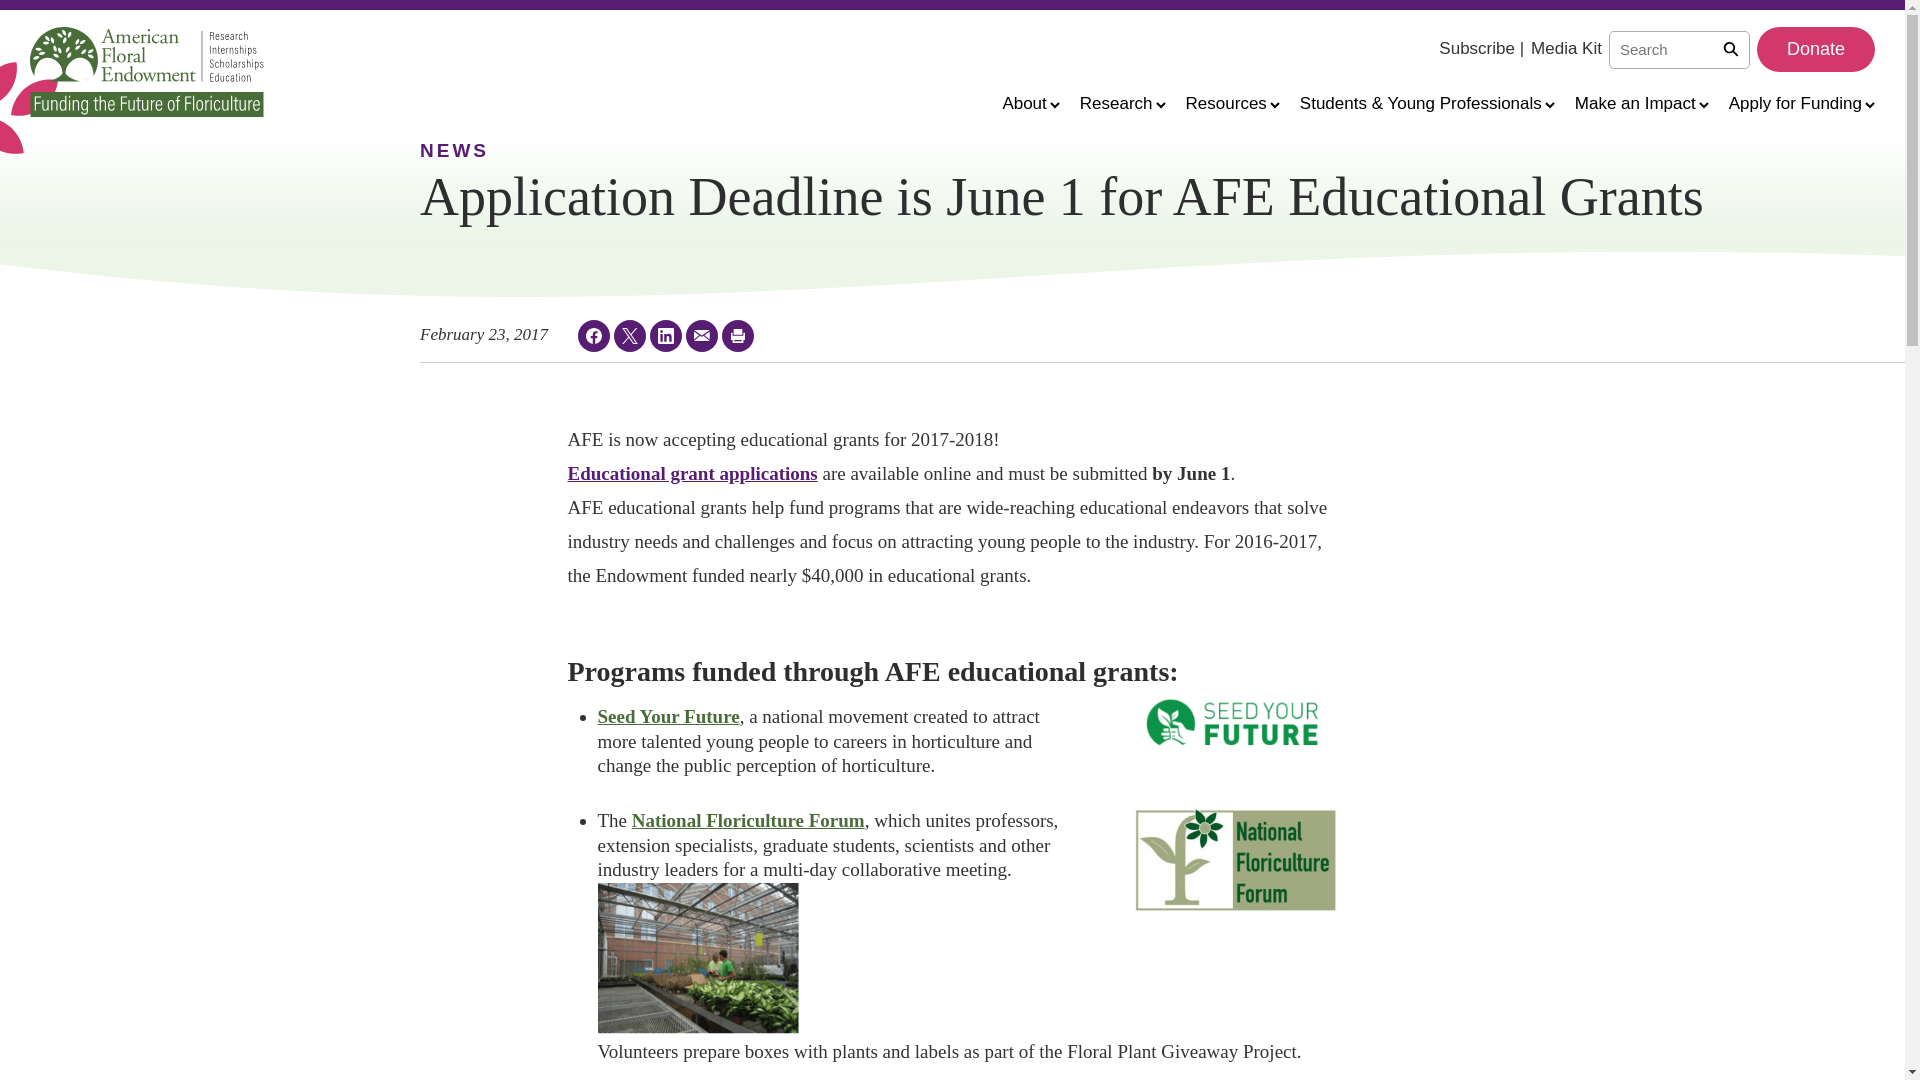  Describe the element at coordinates (1030, 102) in the screenshot. I see `About` at that location.